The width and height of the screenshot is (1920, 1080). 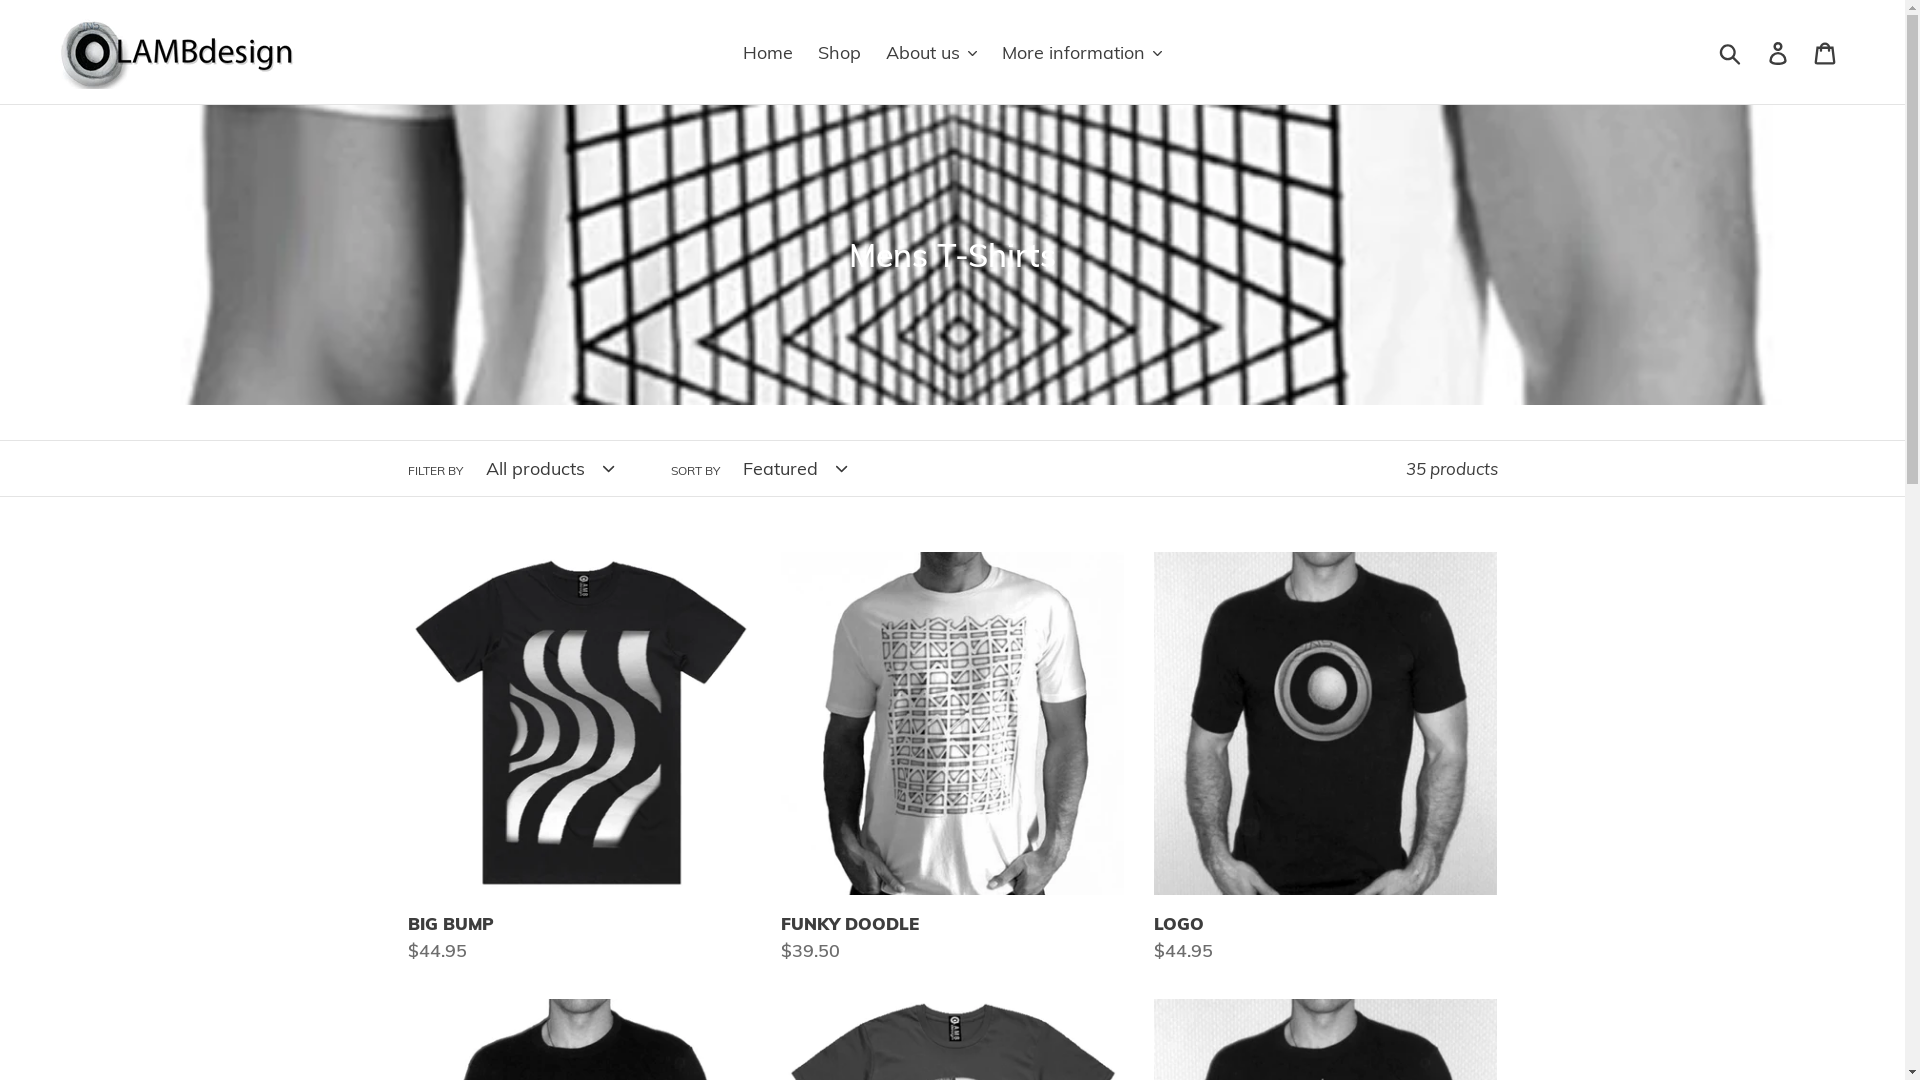 What do you see at coordinates (1732, 52) in the screenshot?
I see `Submit` at bounding box center [1732, 52].